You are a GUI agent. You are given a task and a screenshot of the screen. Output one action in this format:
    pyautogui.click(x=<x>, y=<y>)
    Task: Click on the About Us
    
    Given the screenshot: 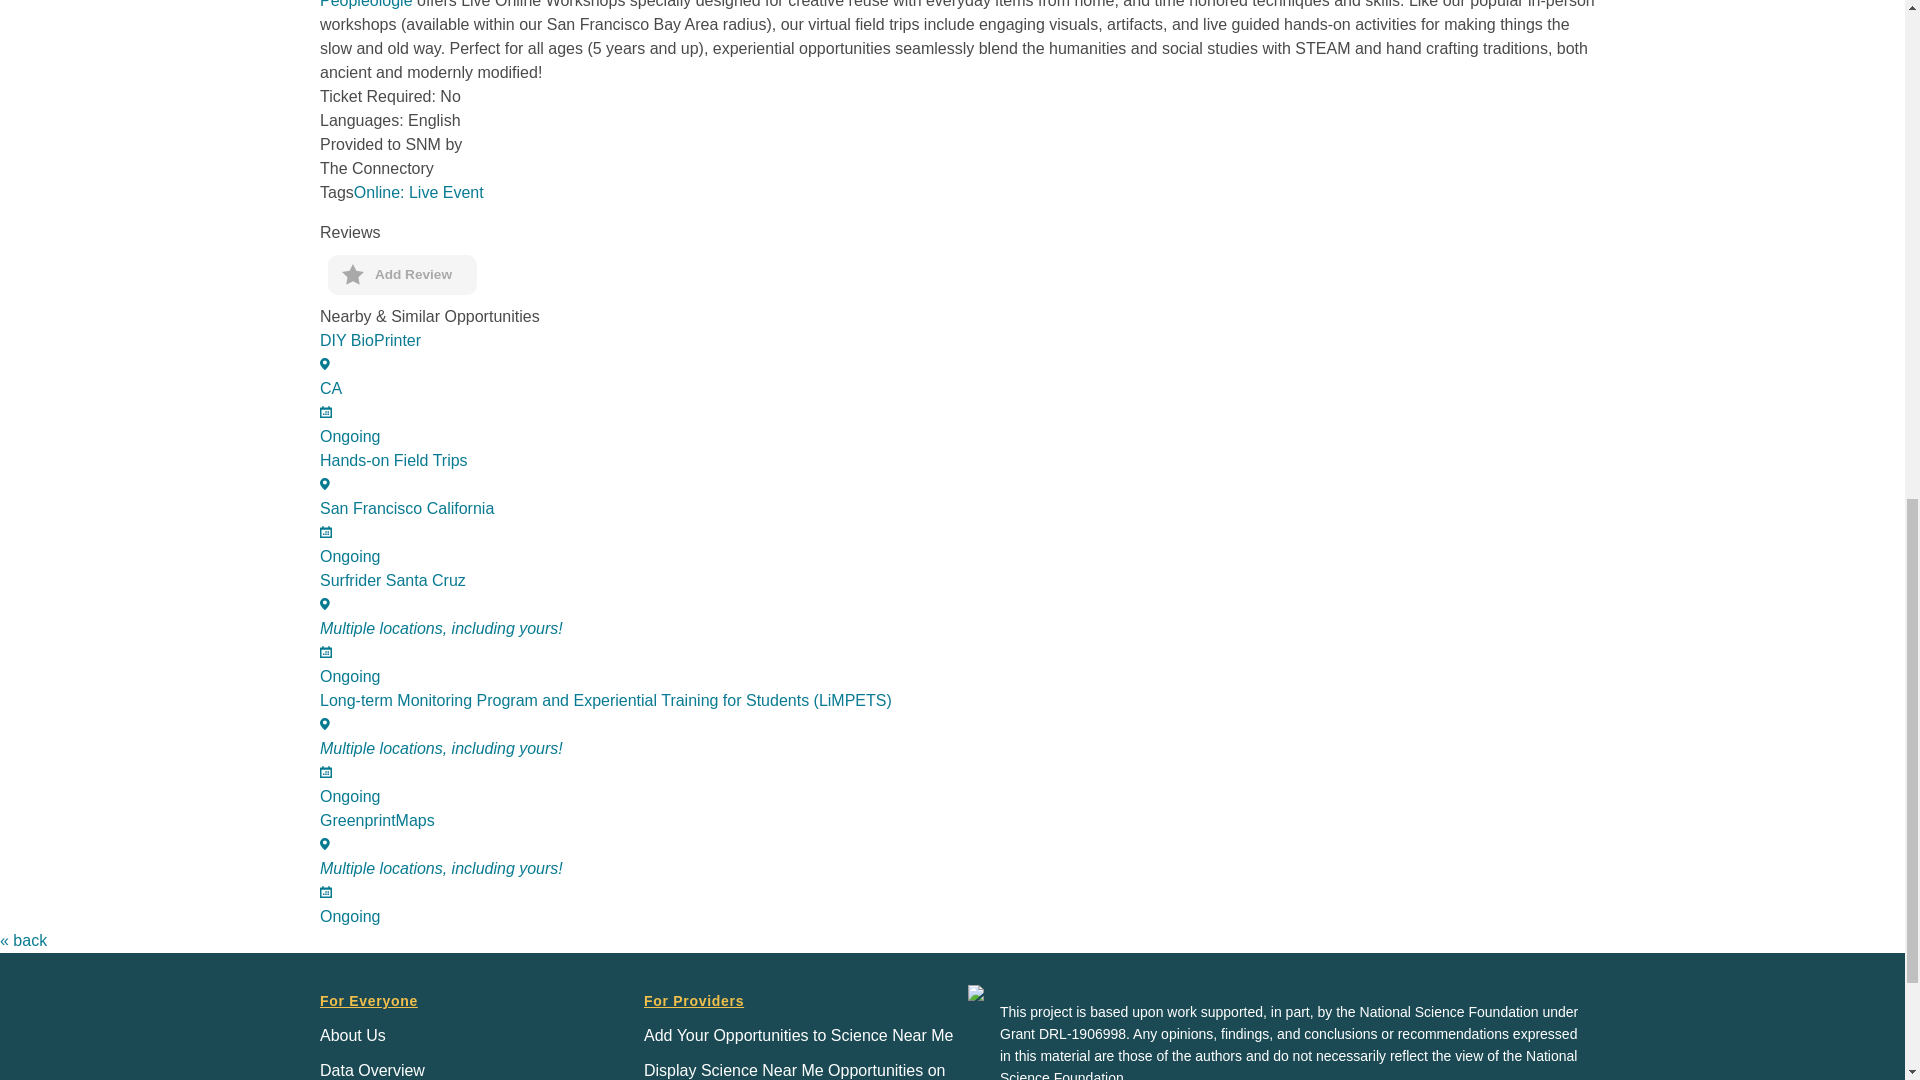 What is the action you would take?
    pyautogui.click(x=960, y=389)
    